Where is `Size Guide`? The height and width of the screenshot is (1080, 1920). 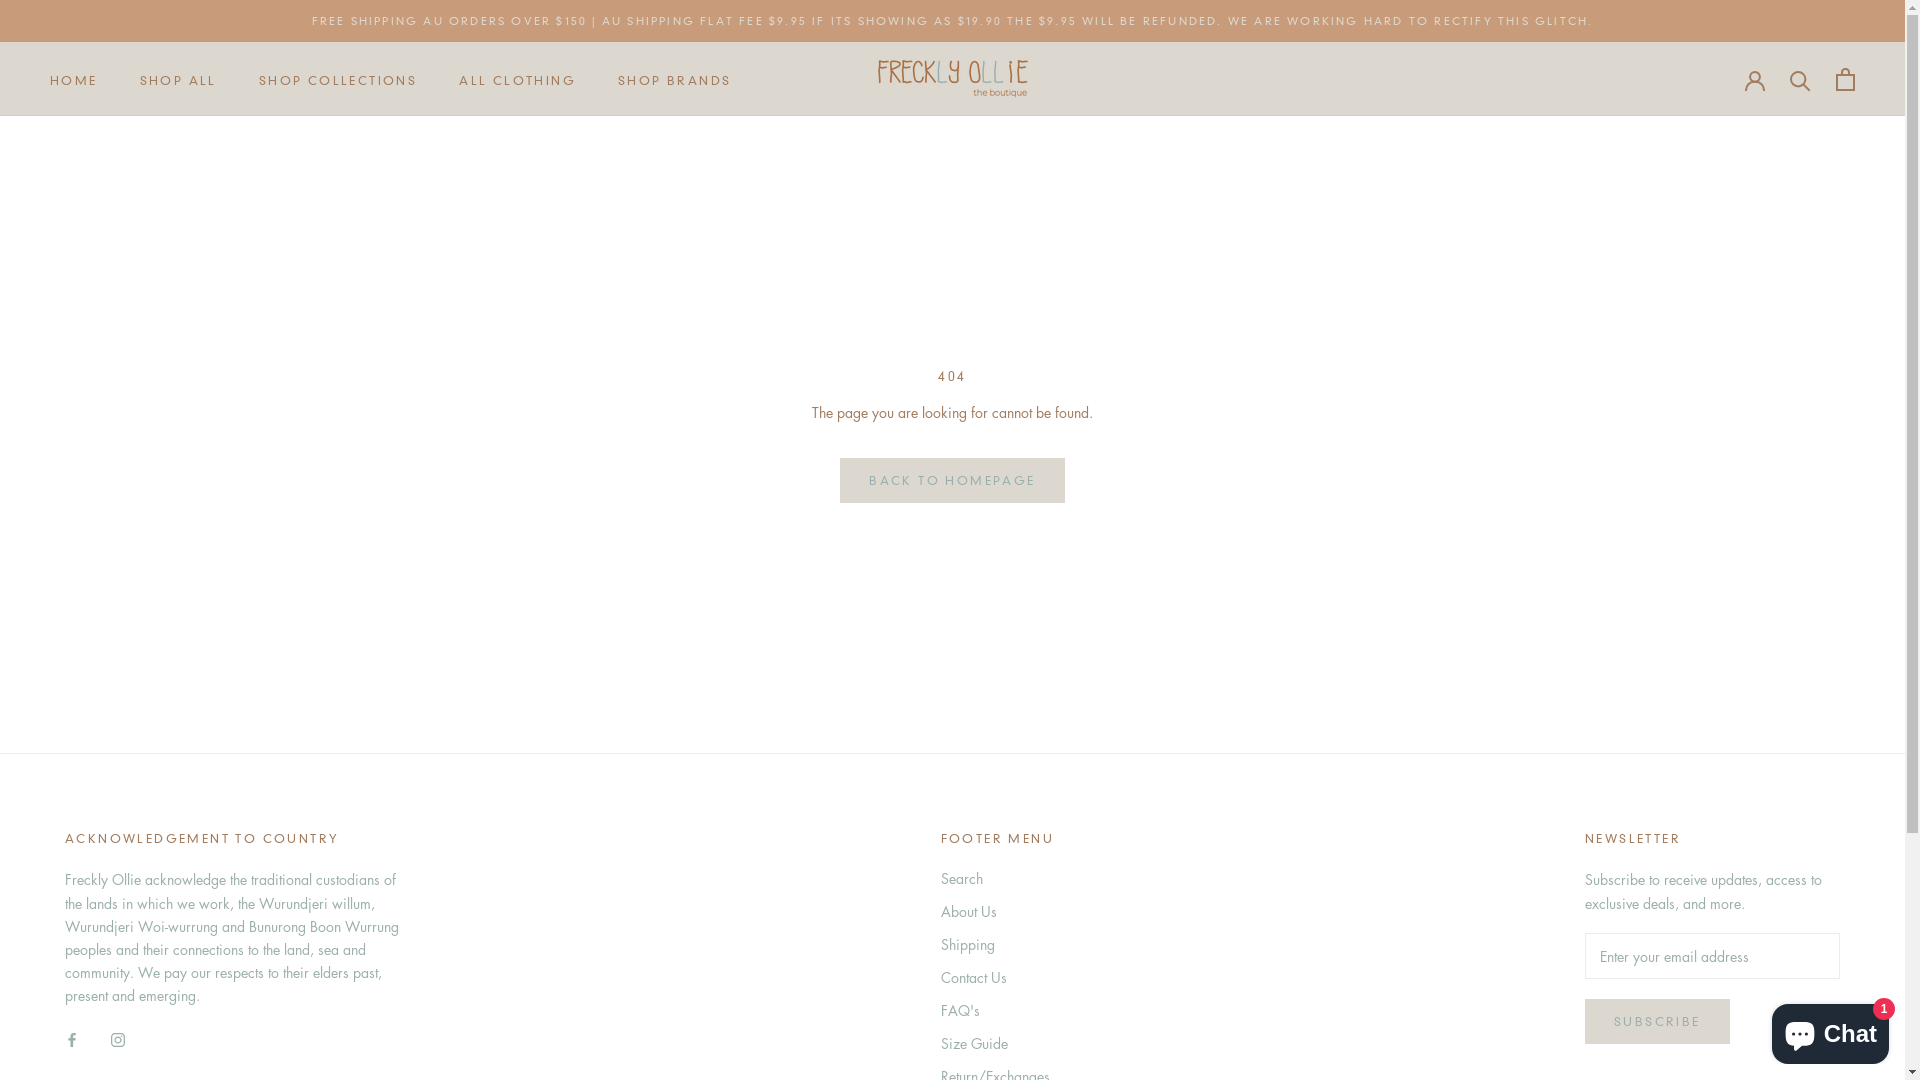 Size Guide is located at coordinates (1000, 1044).